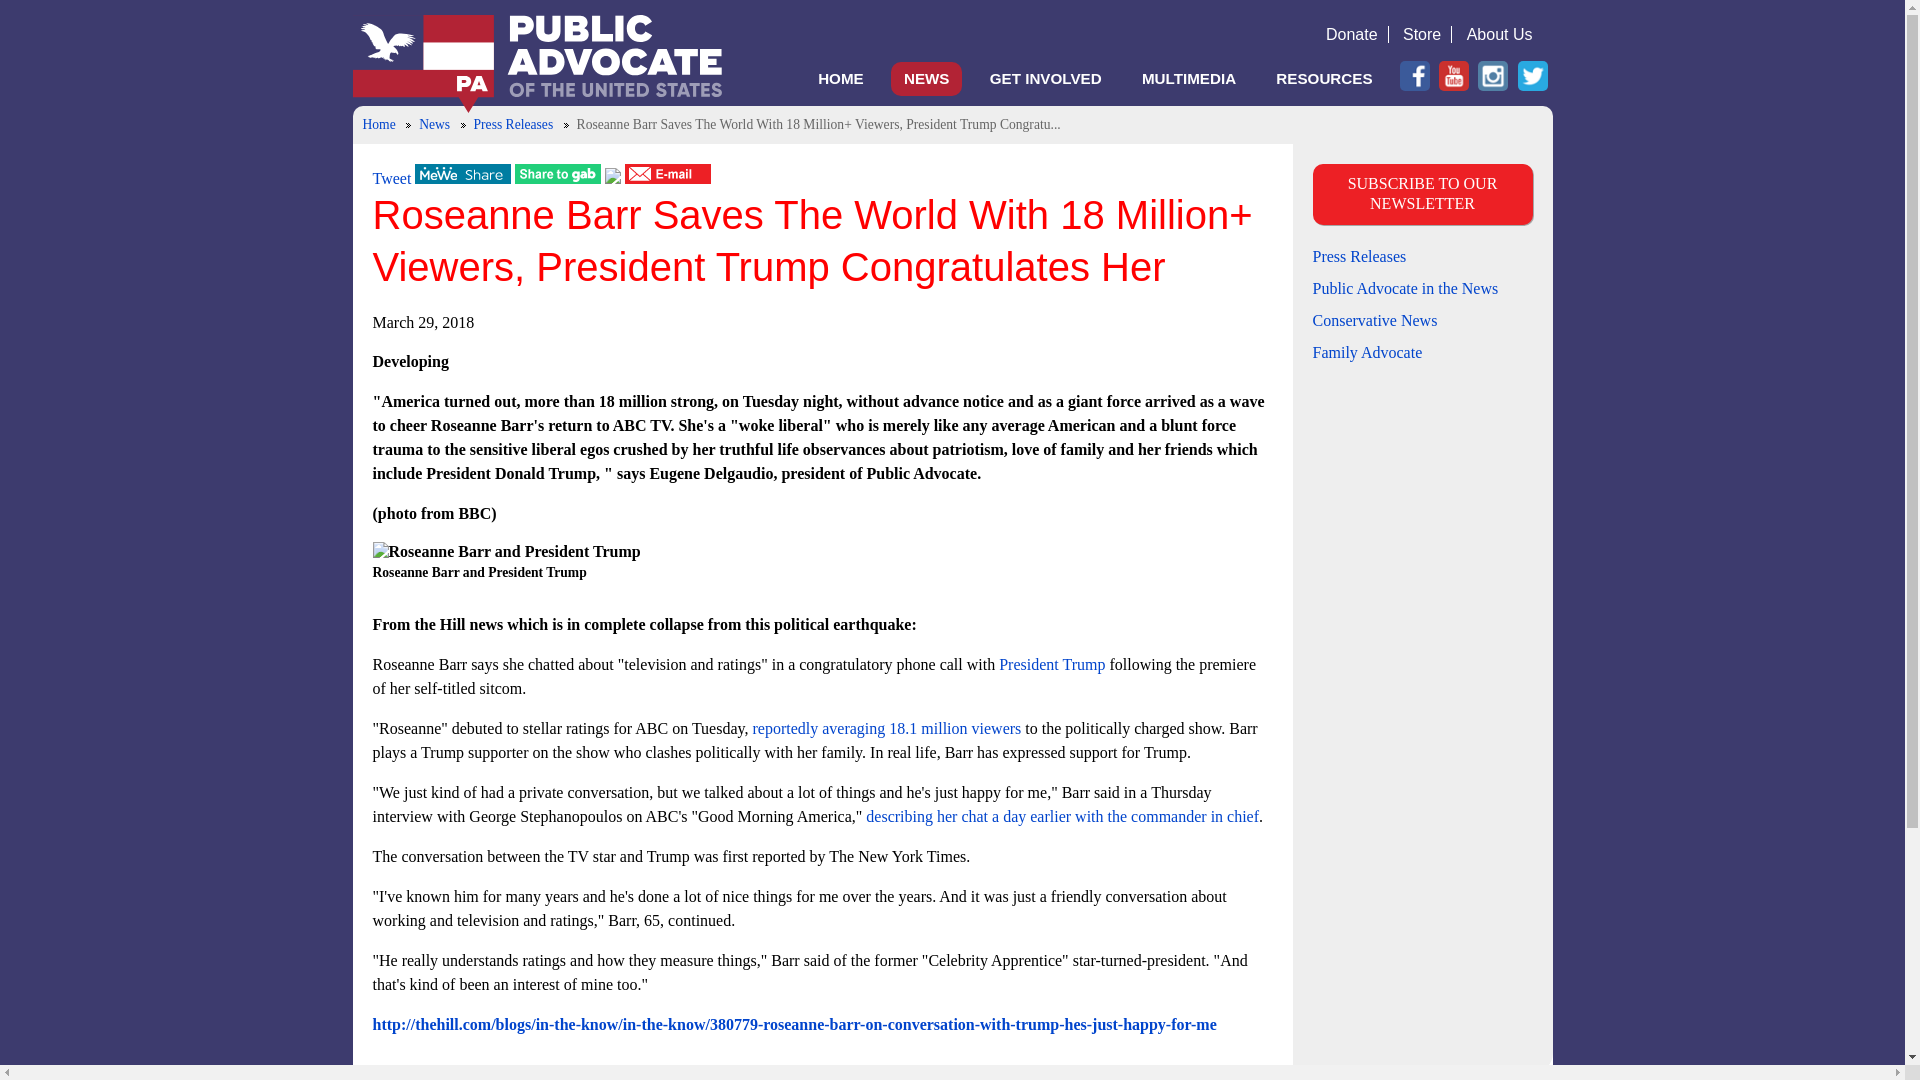  What do you see at coordinates (926, 78) in the screenshot?
I see `NEWS` at bounding box center [926, 78].